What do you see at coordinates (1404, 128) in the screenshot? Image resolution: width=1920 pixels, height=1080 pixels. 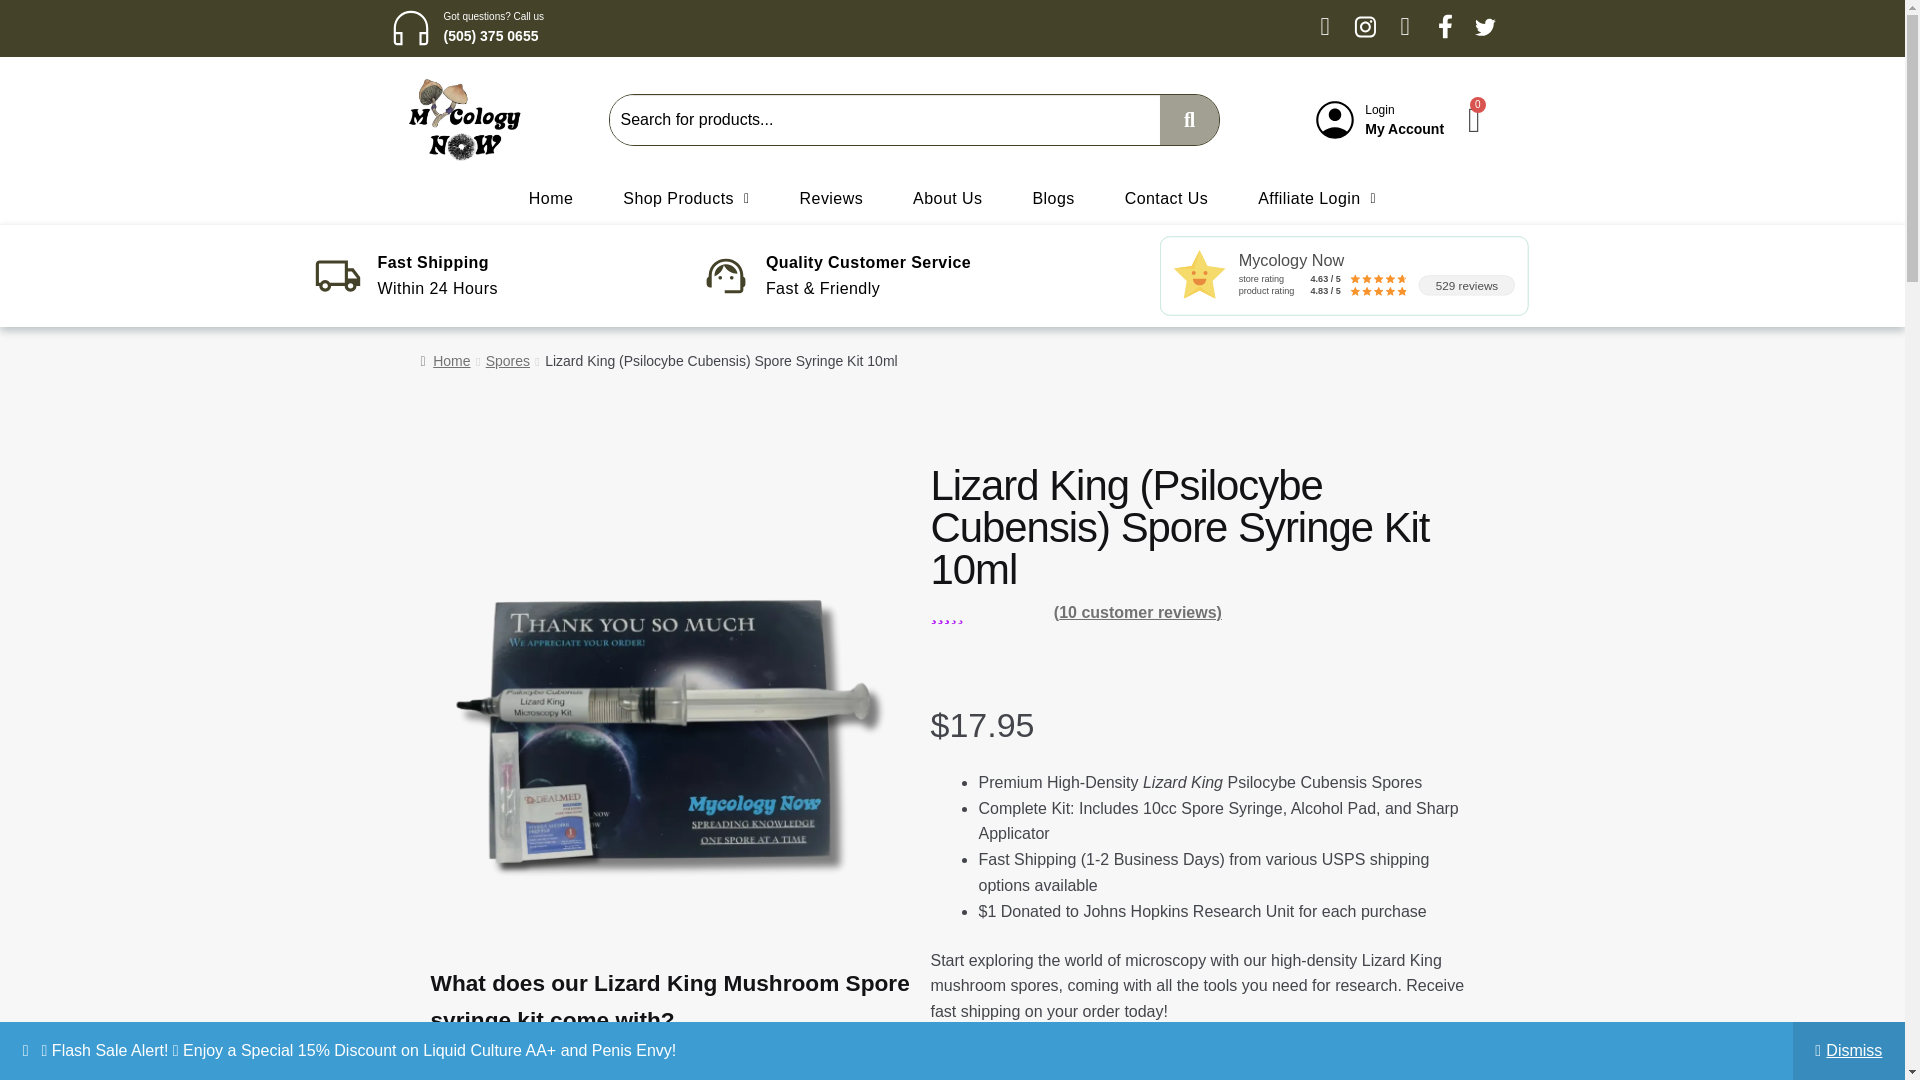 I see `My Account` at bounding box center [1404, 128].